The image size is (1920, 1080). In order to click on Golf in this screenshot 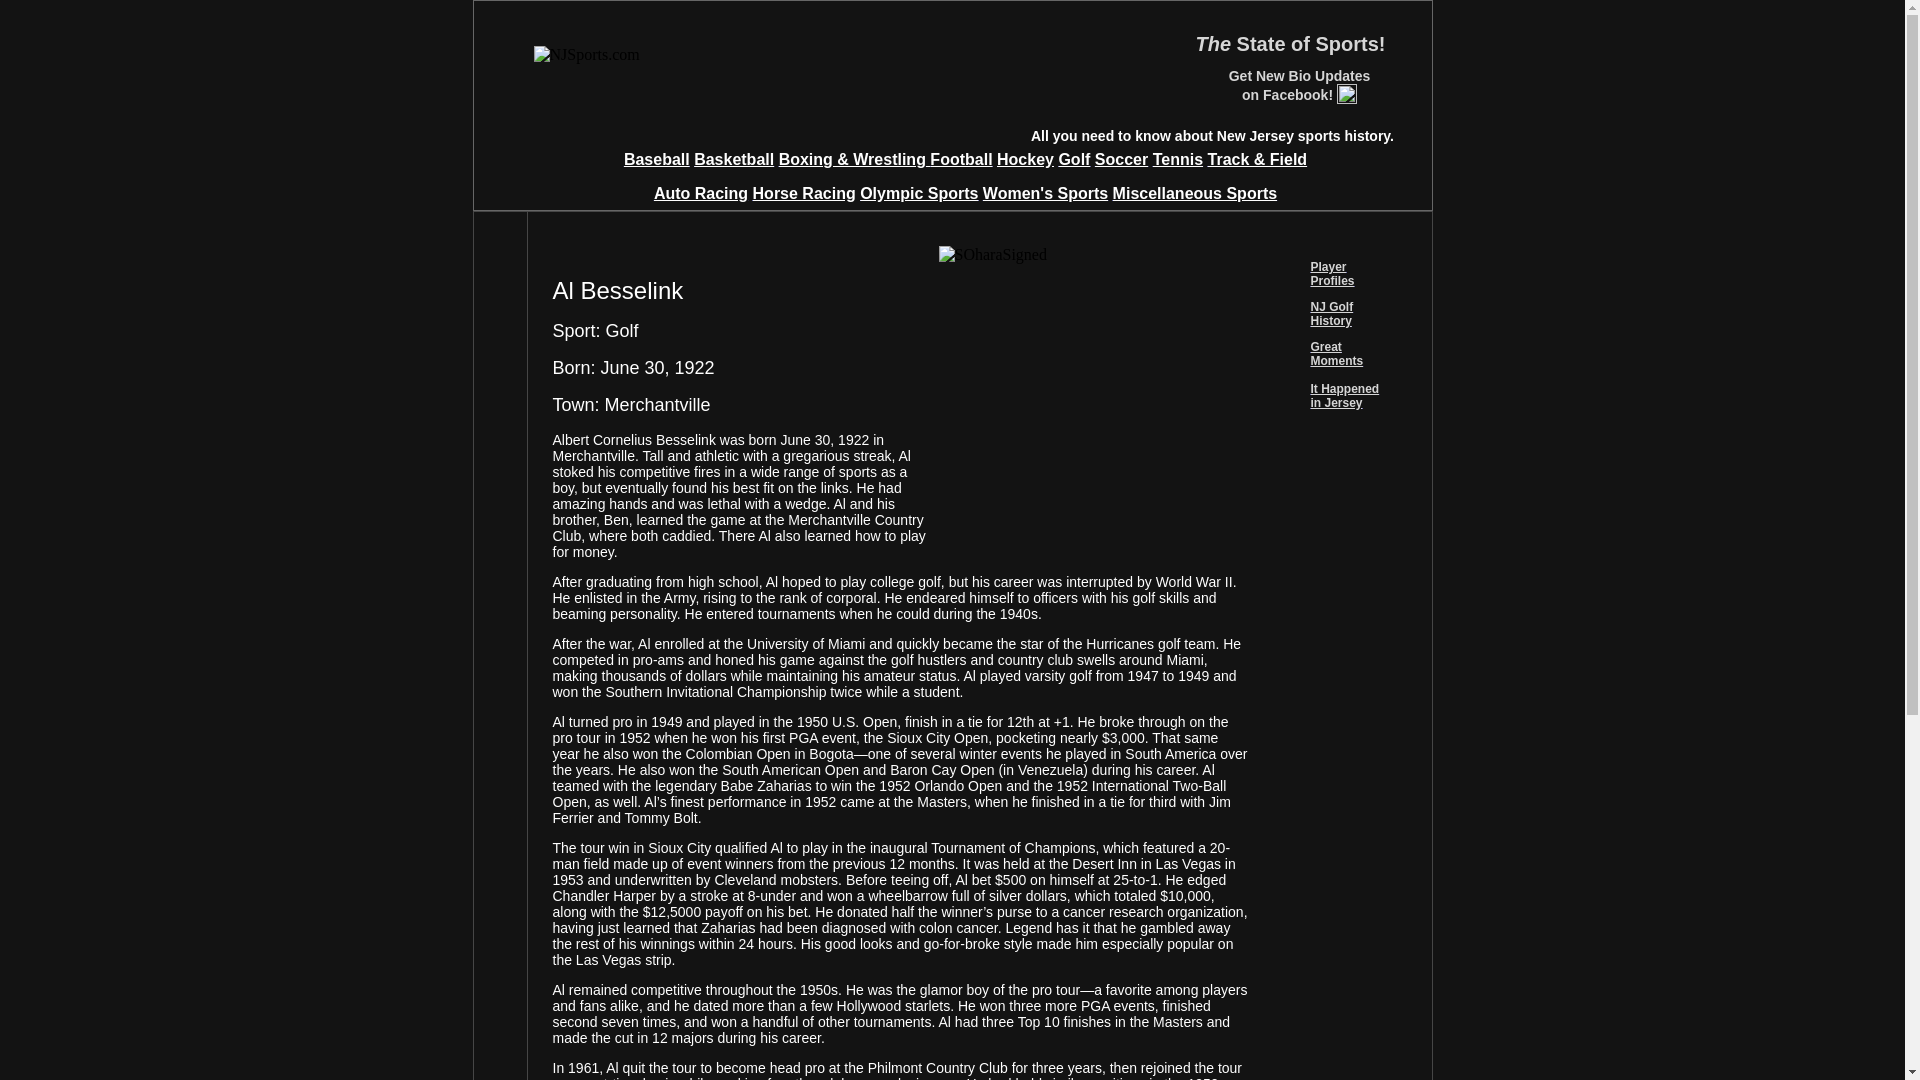, I will do `click(1074, 160)`.